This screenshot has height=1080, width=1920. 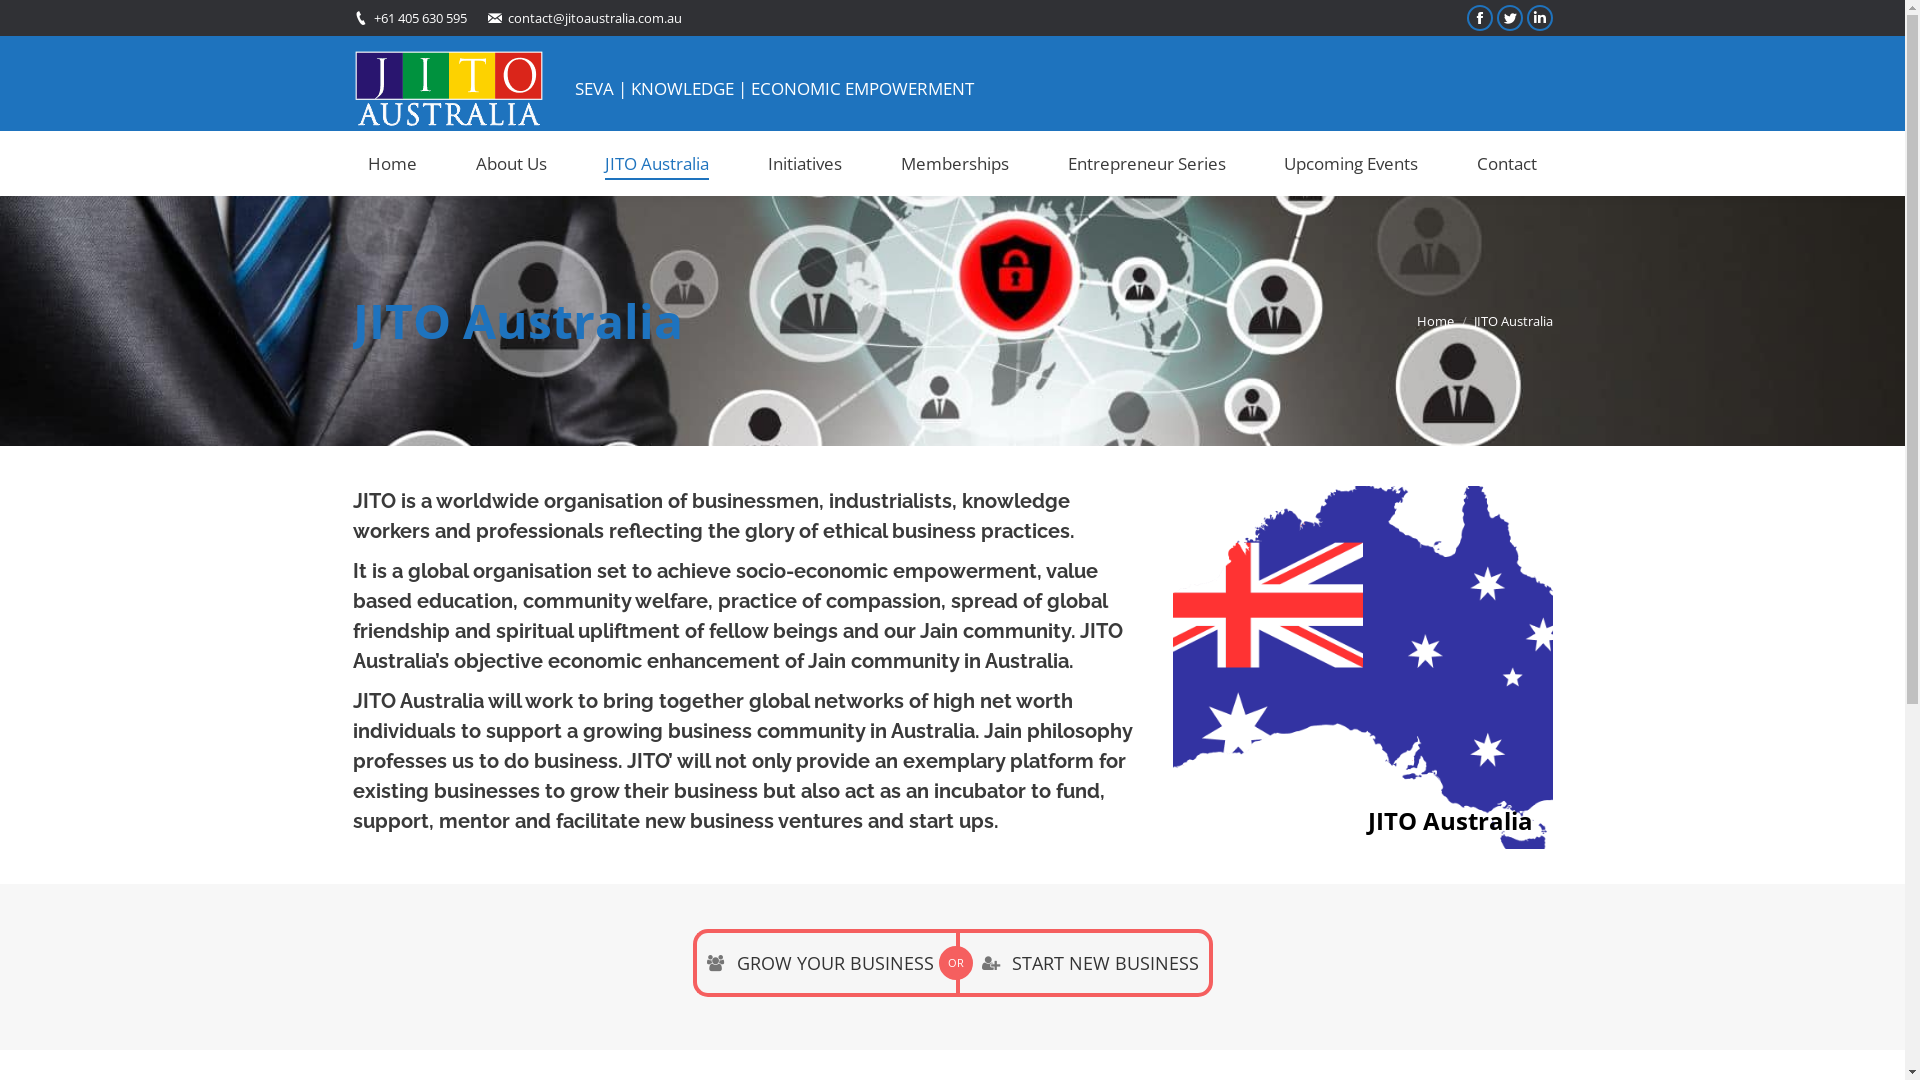 What do you see at coordinates (824, 963) in the screenshot?
I see `GROW YOUR BUSINESS` at bounding box center [824, 963].